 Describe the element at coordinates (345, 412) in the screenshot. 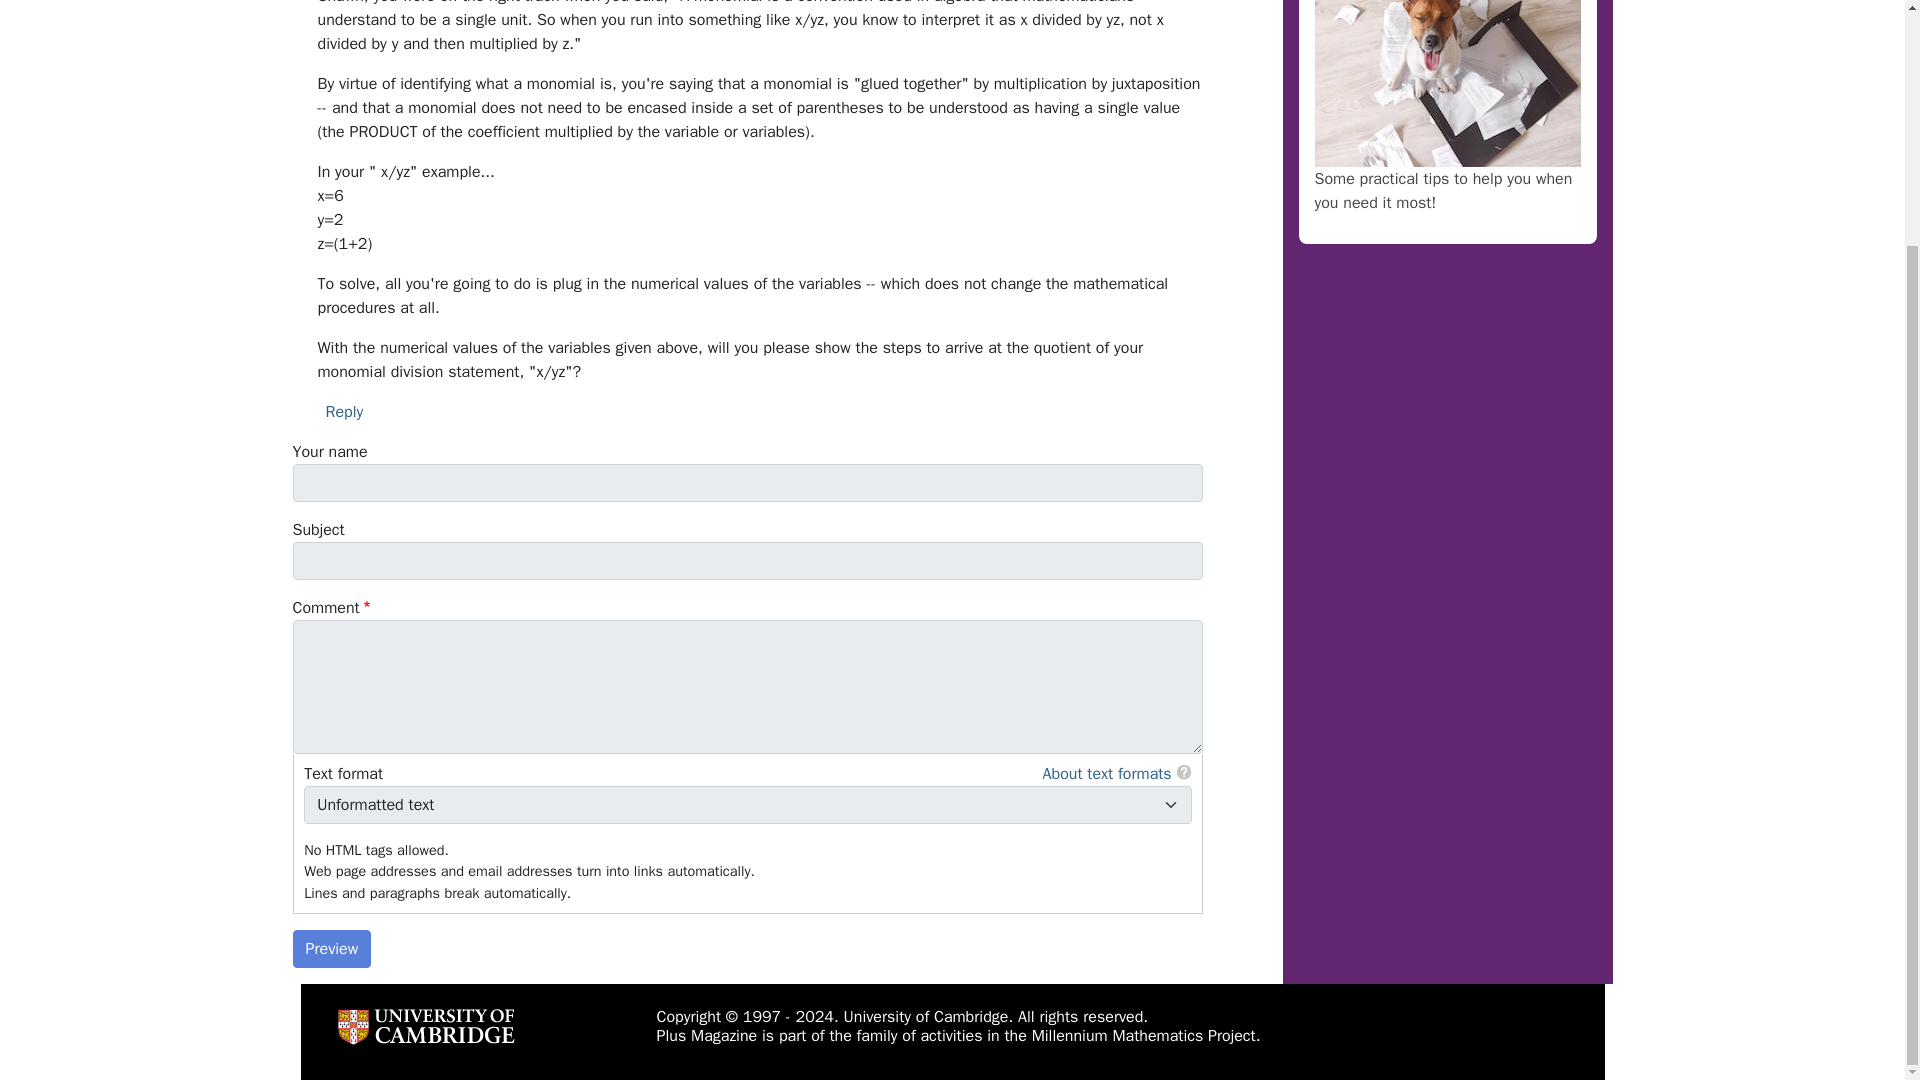

I see `Reply` at that location.